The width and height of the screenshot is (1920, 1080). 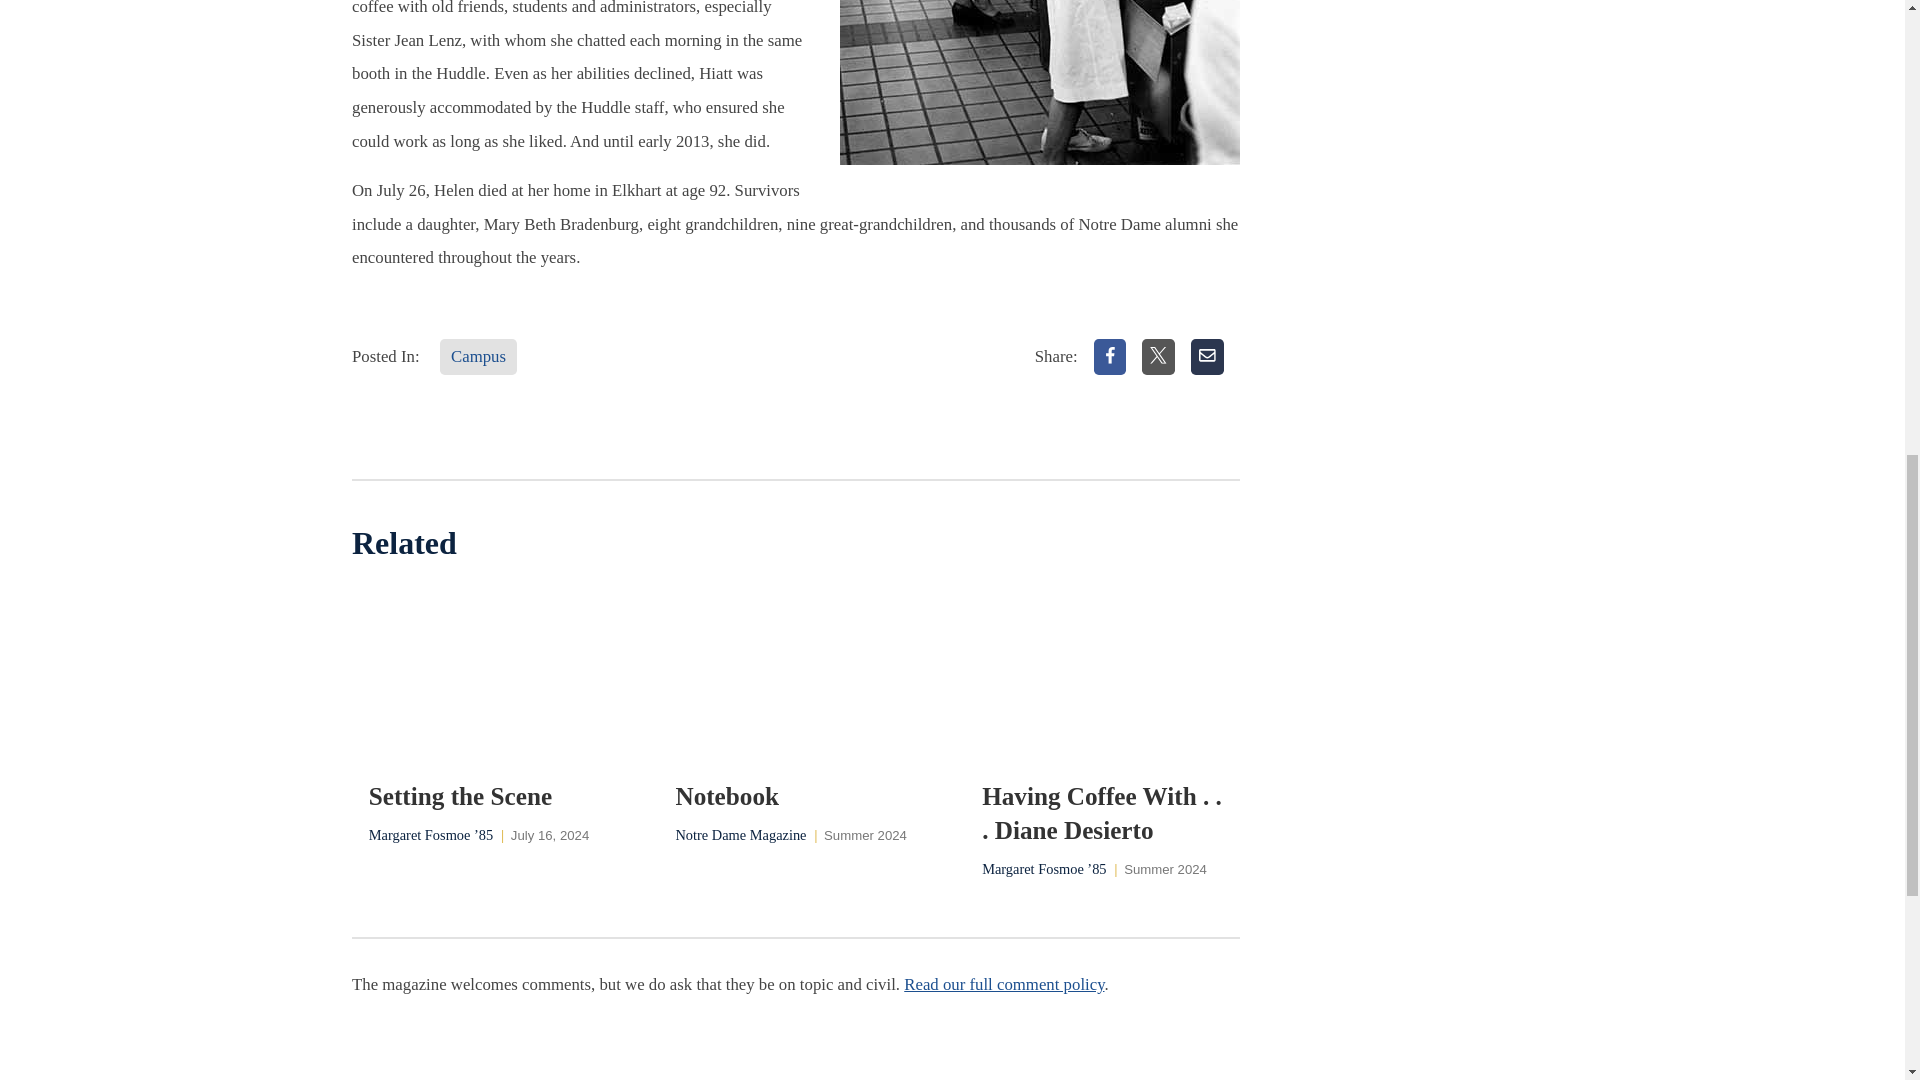 I want to click on Setting the Scene, so click(x=489, y=796).